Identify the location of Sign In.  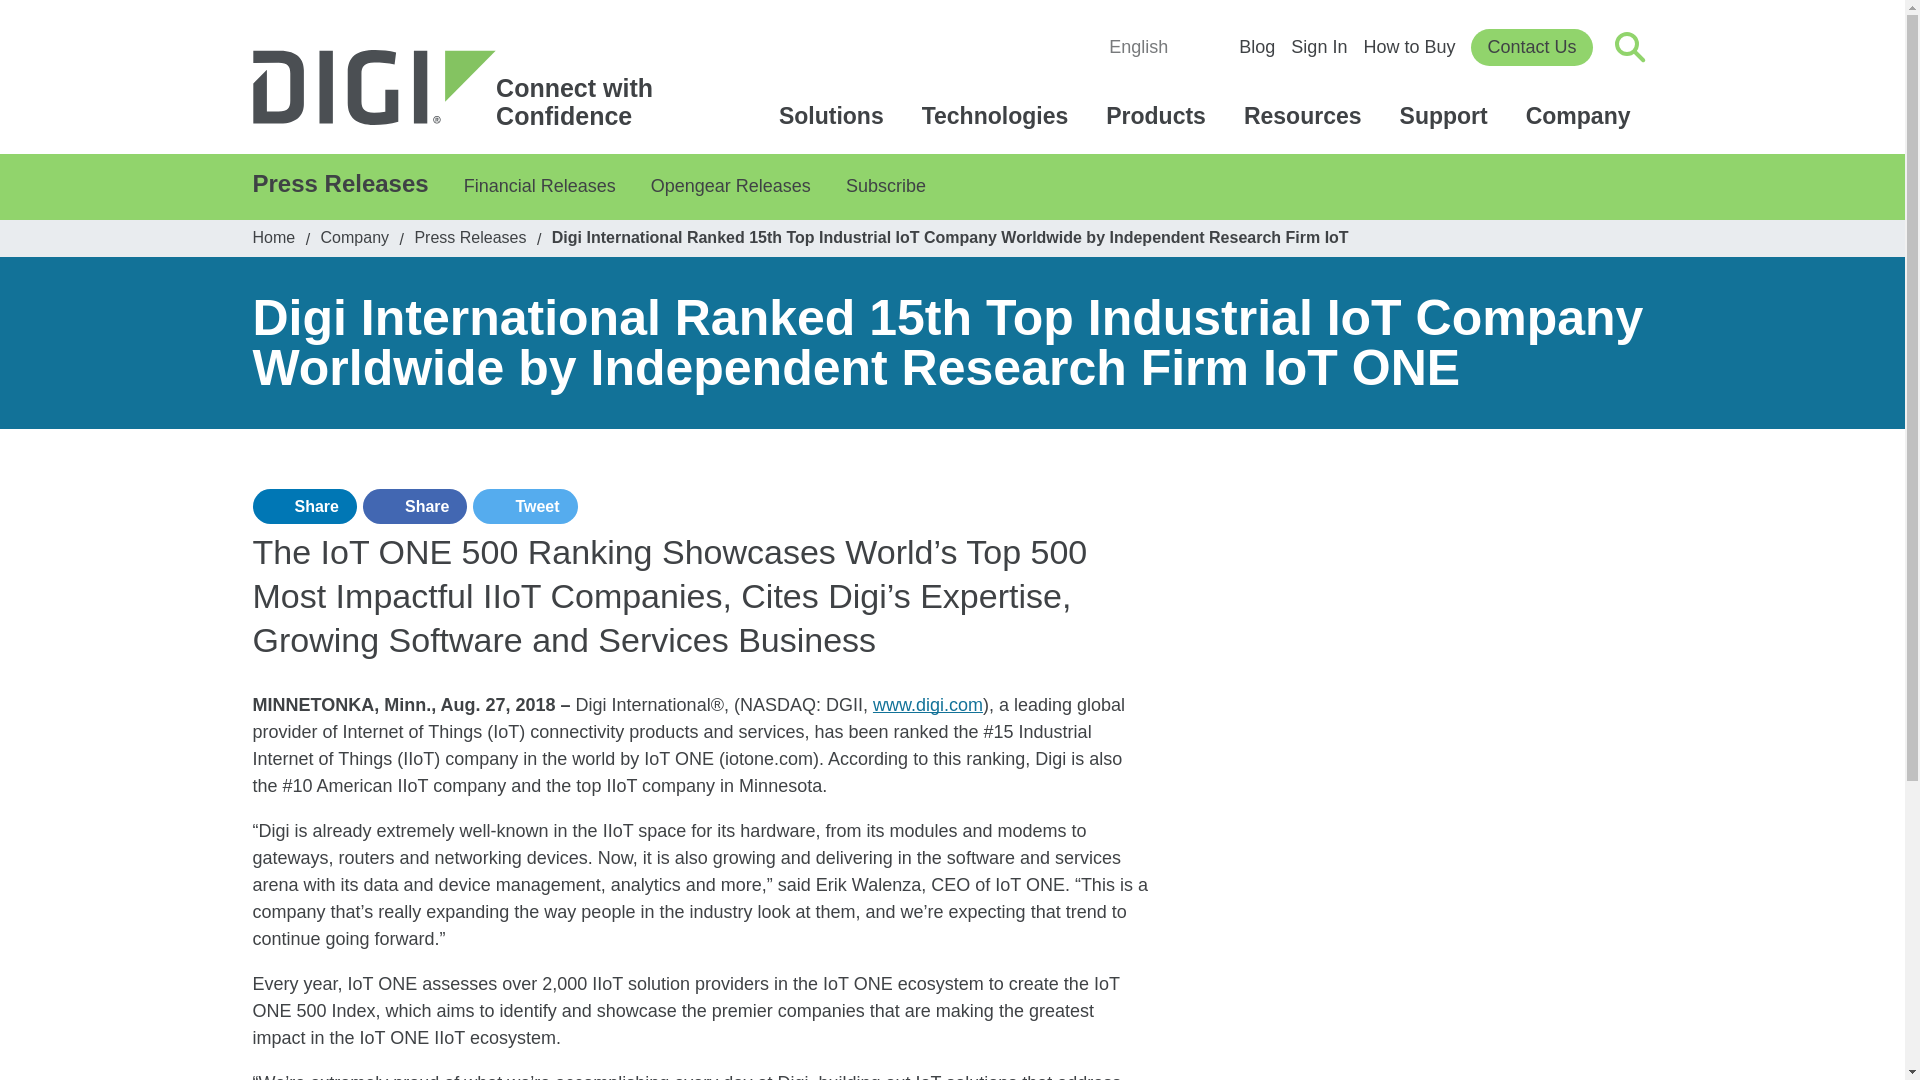
(1256, 46).